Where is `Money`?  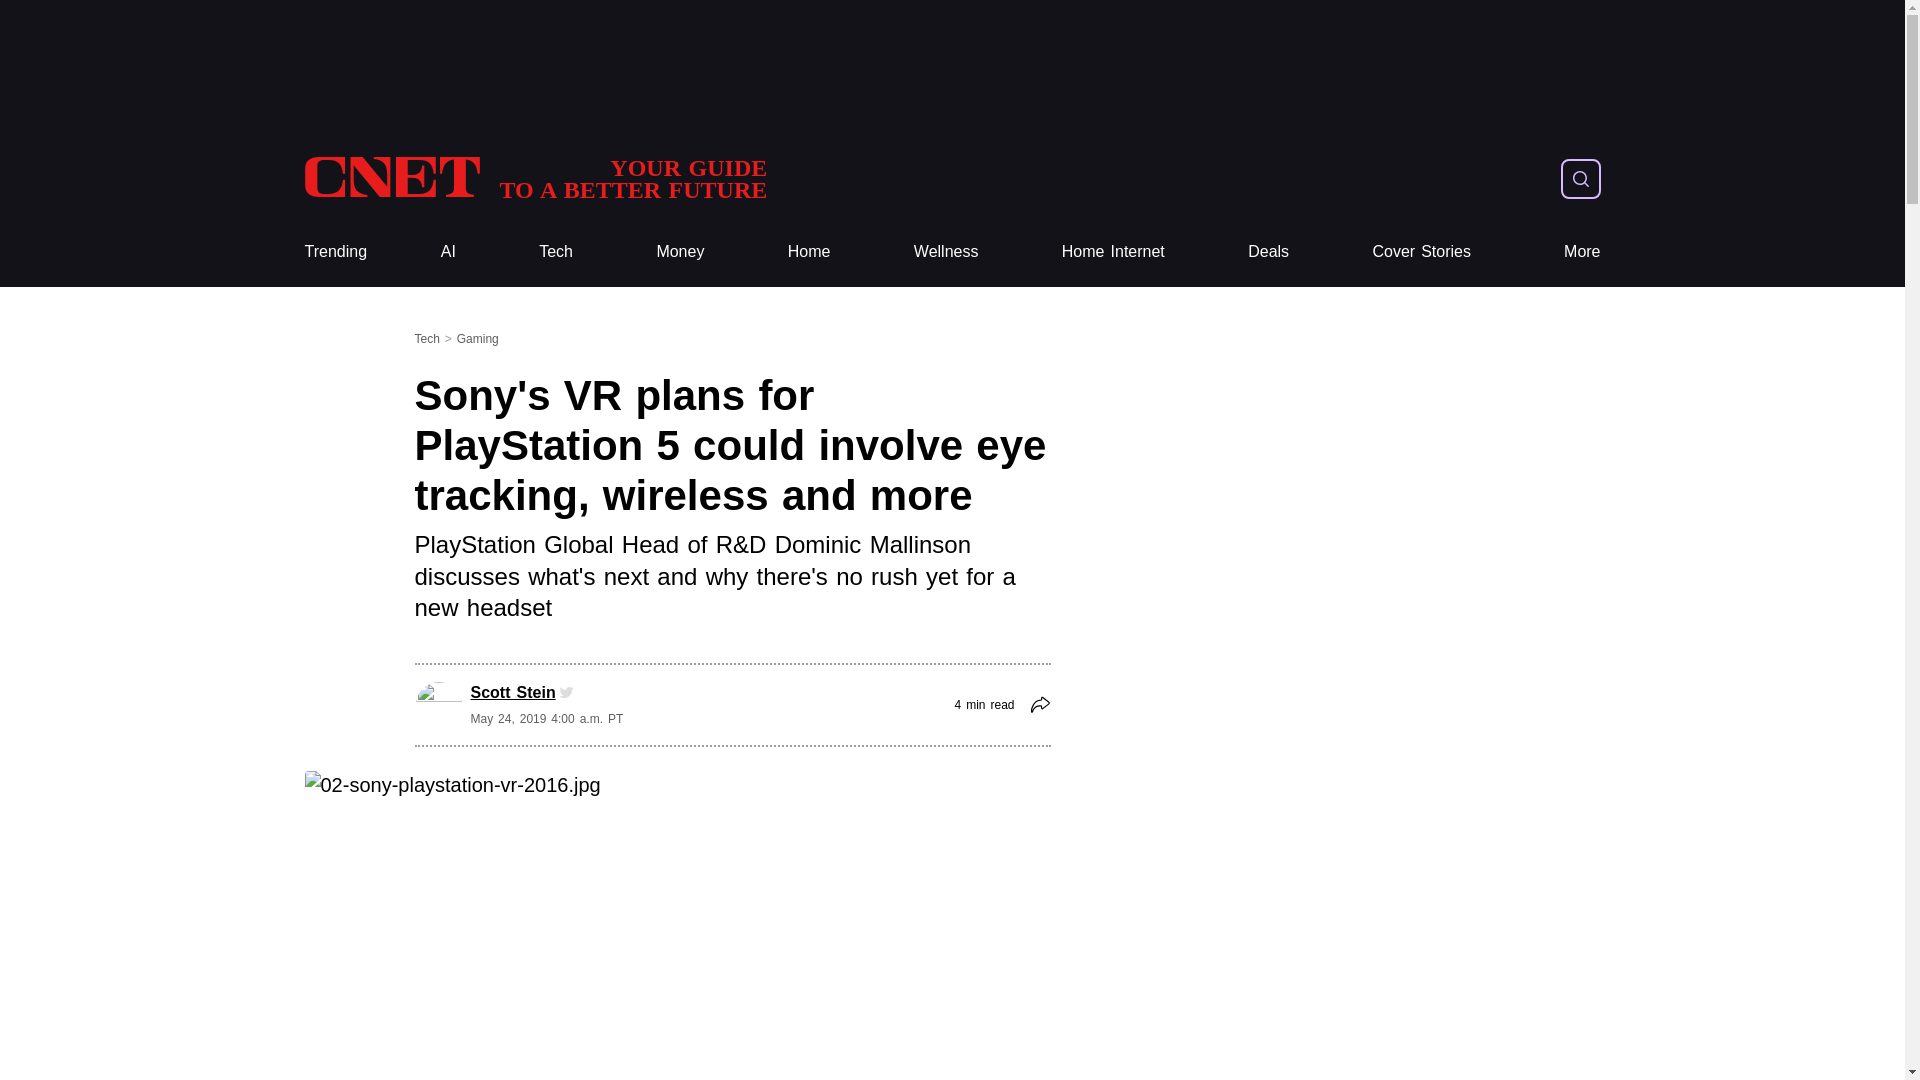 Money is located at coordinates (680, 252).